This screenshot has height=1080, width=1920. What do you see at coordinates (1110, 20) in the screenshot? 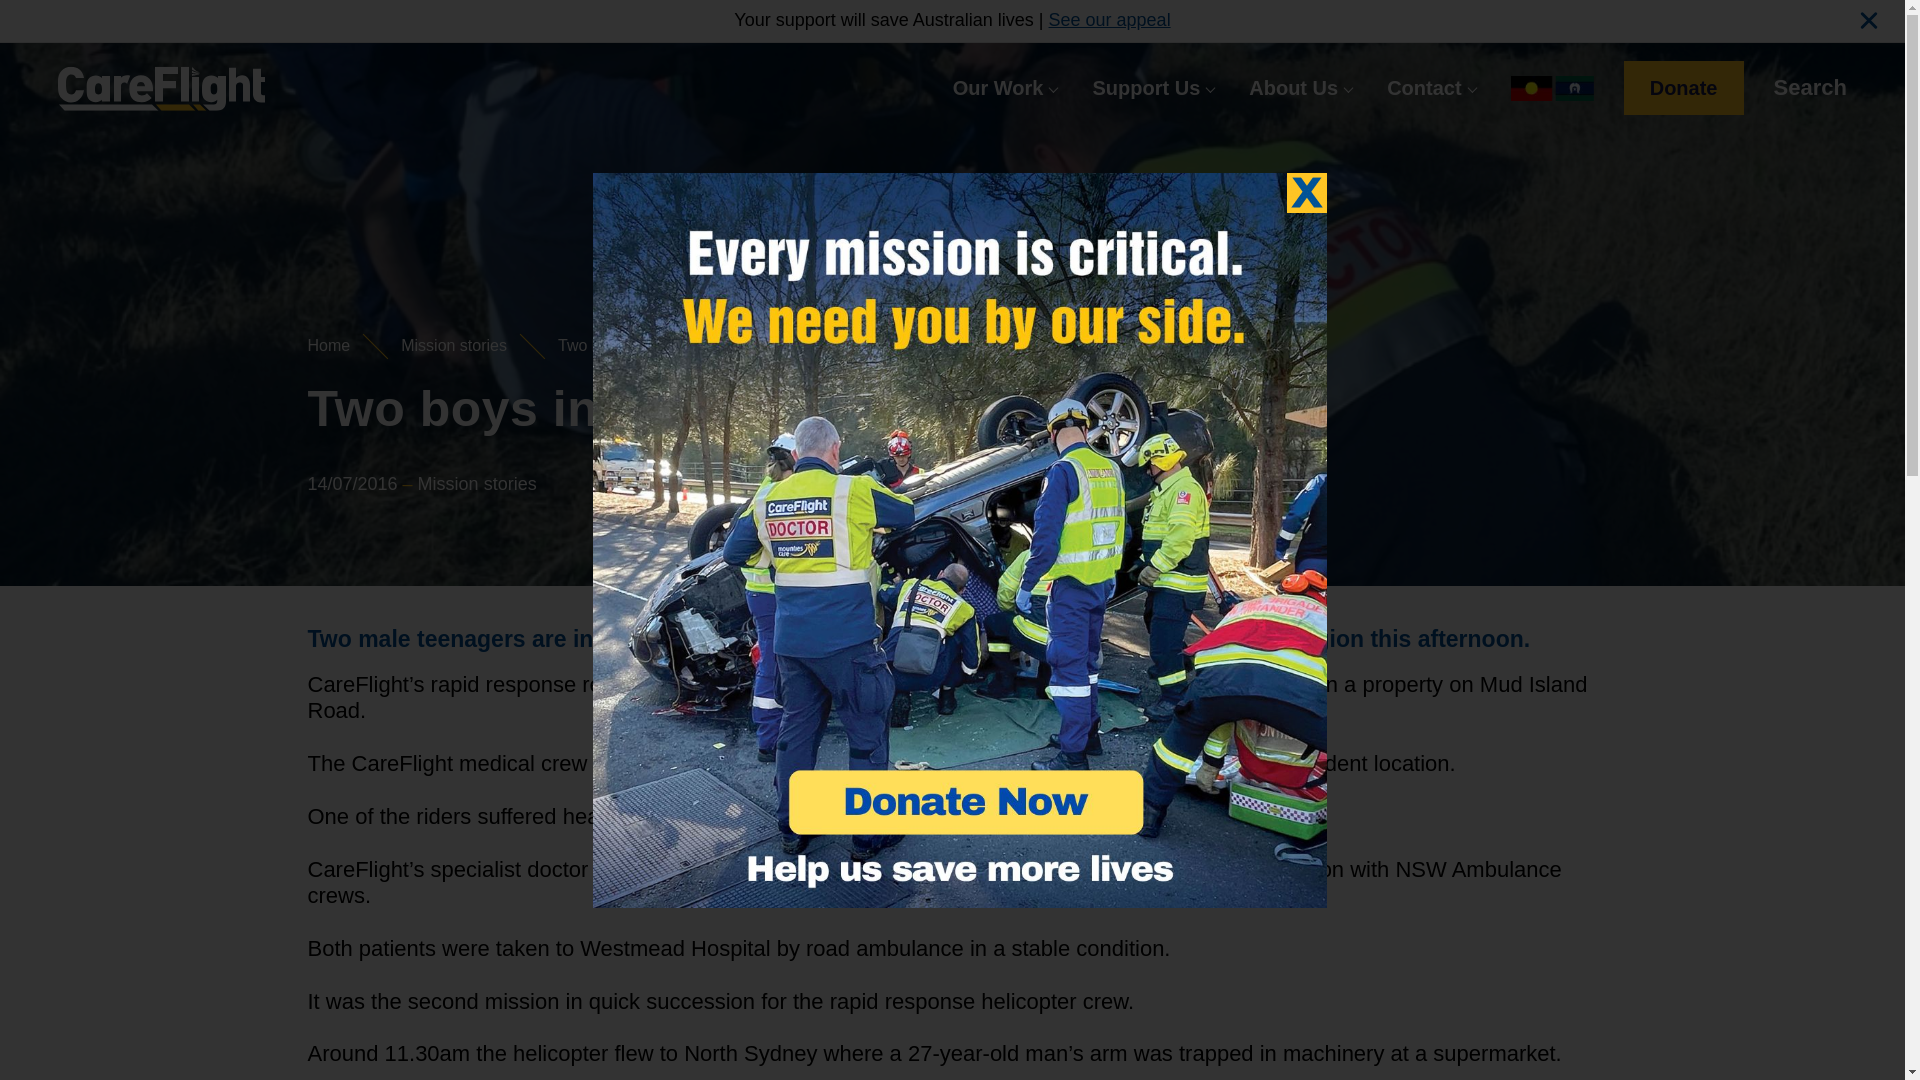
I see `See our appeal` at bounding box center [1110, 20].